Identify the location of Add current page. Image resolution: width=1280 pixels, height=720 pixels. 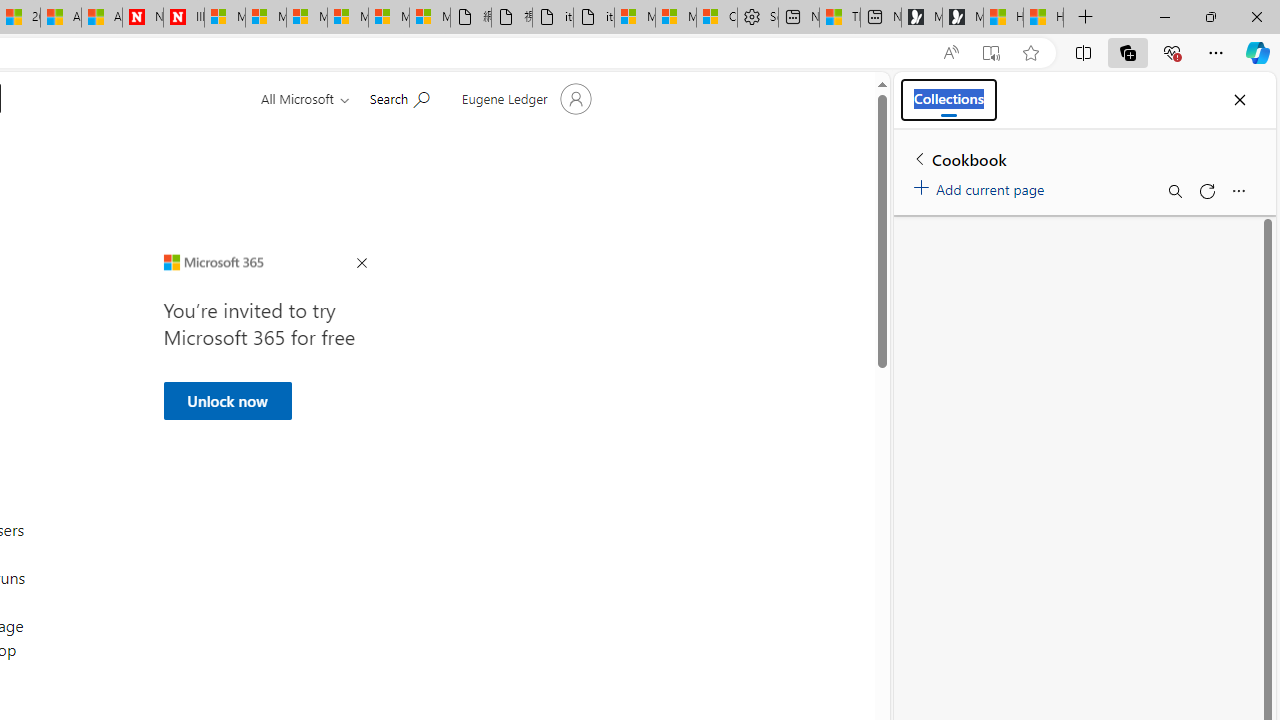
(982, 186).